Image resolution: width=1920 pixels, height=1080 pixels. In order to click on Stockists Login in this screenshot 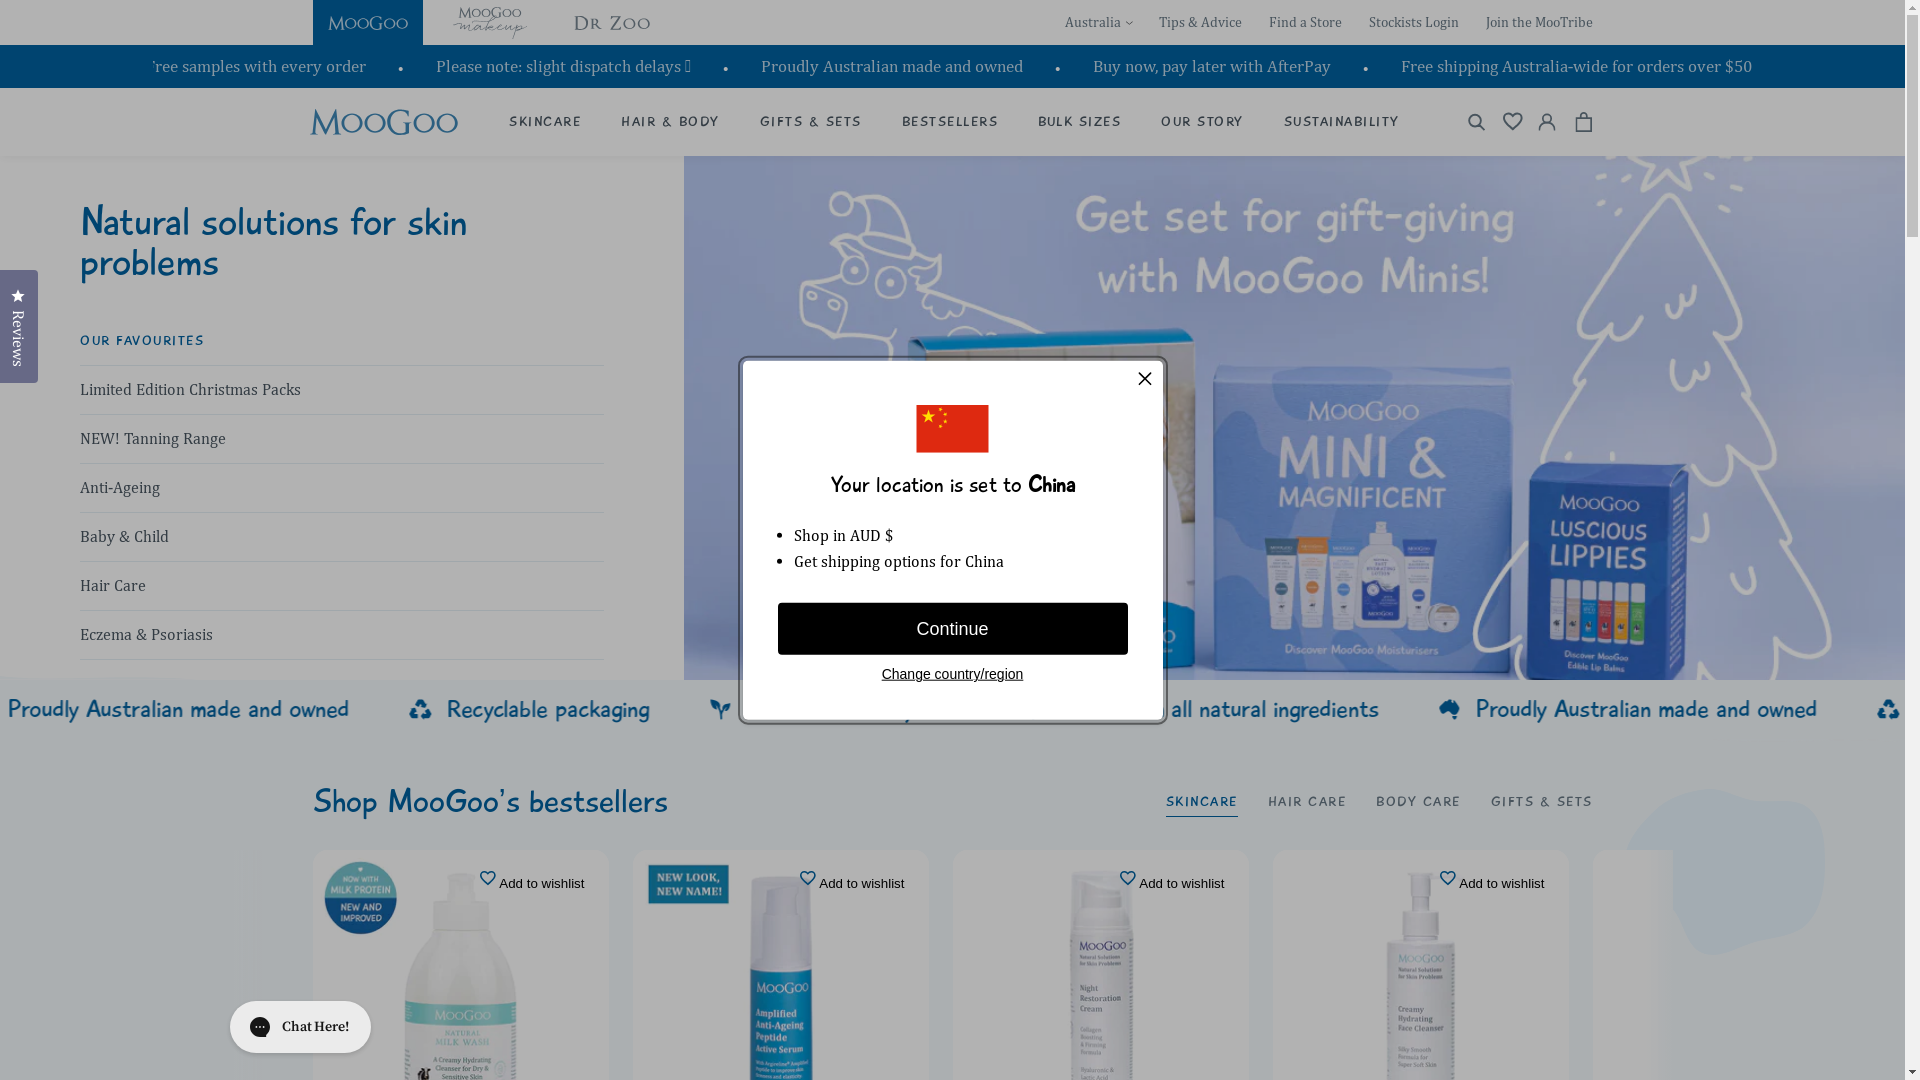, I will do `click(1413, 22)`.